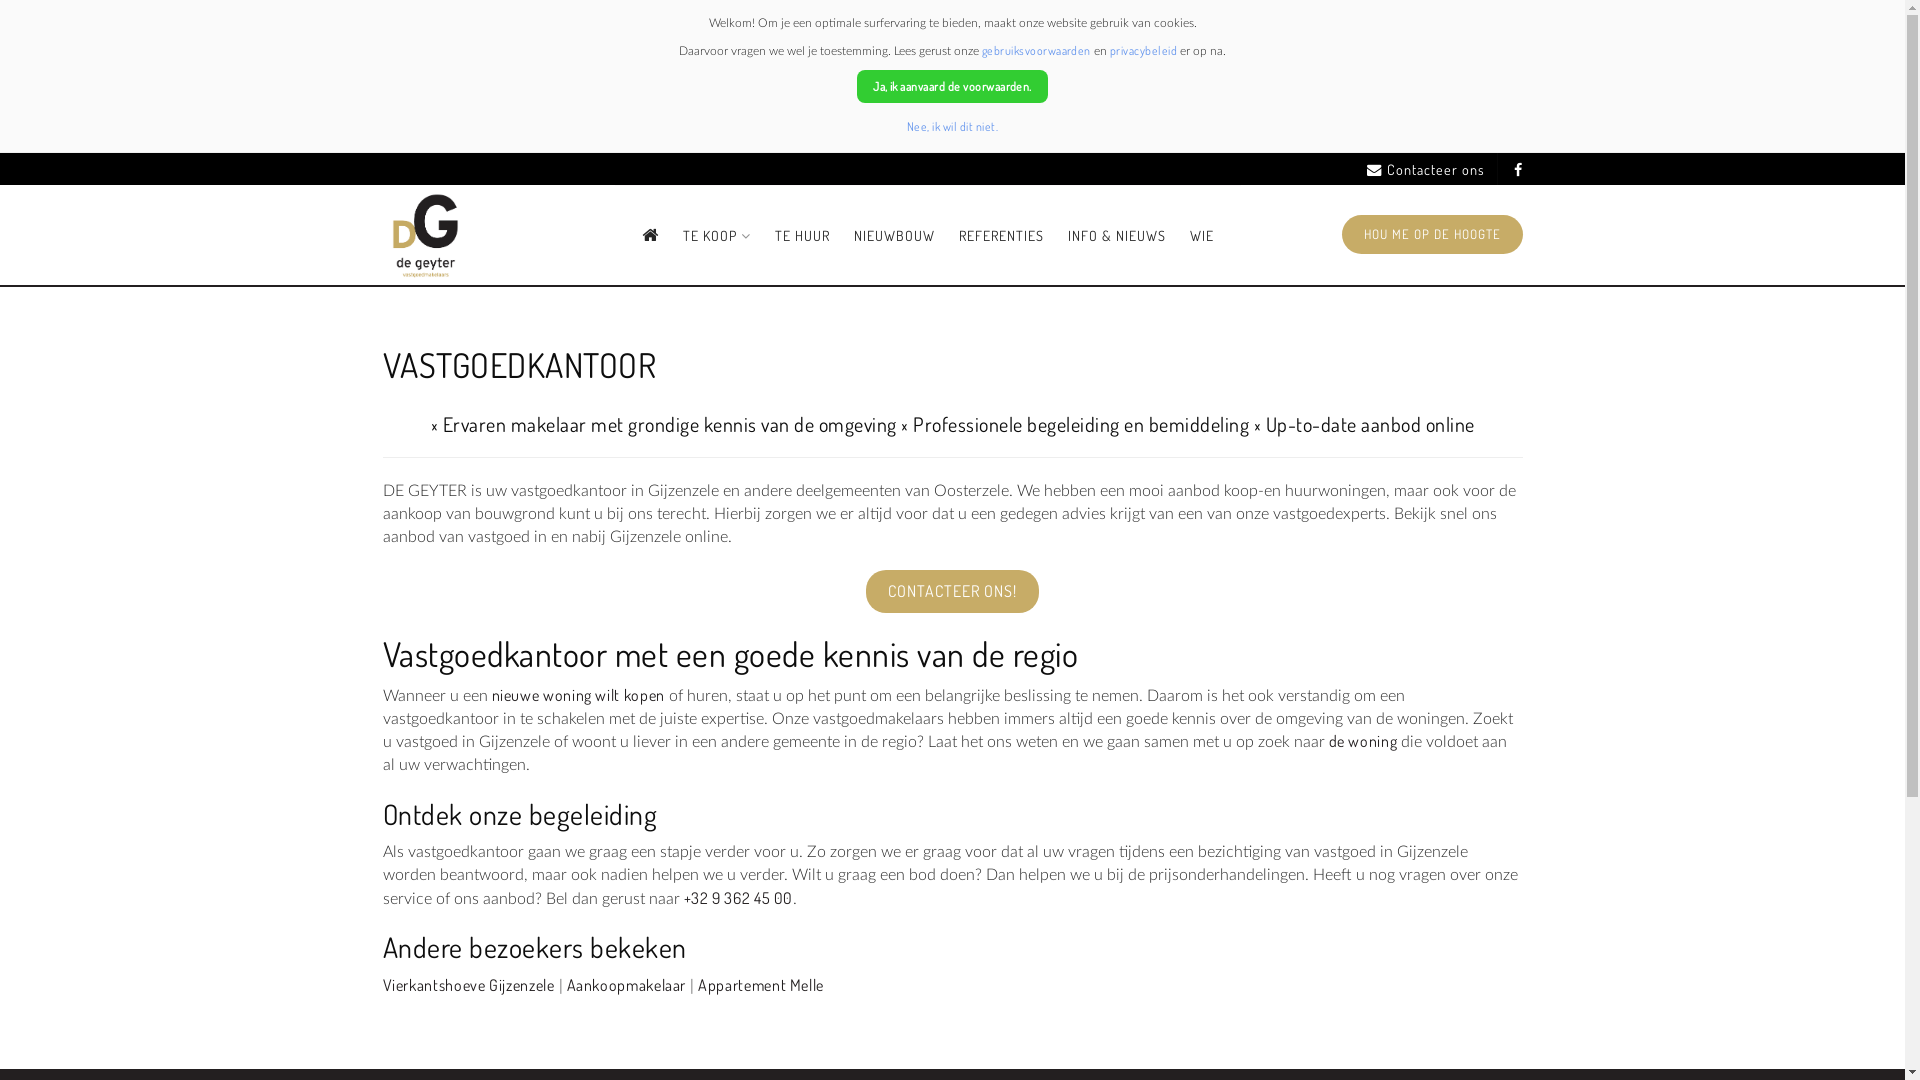 The width and height of the screenshot is (1920, 1080). What do you see at coordinates (1144, 50) in the screenshot?
I see `privacybeleid` at bounding box center [1144, 50].